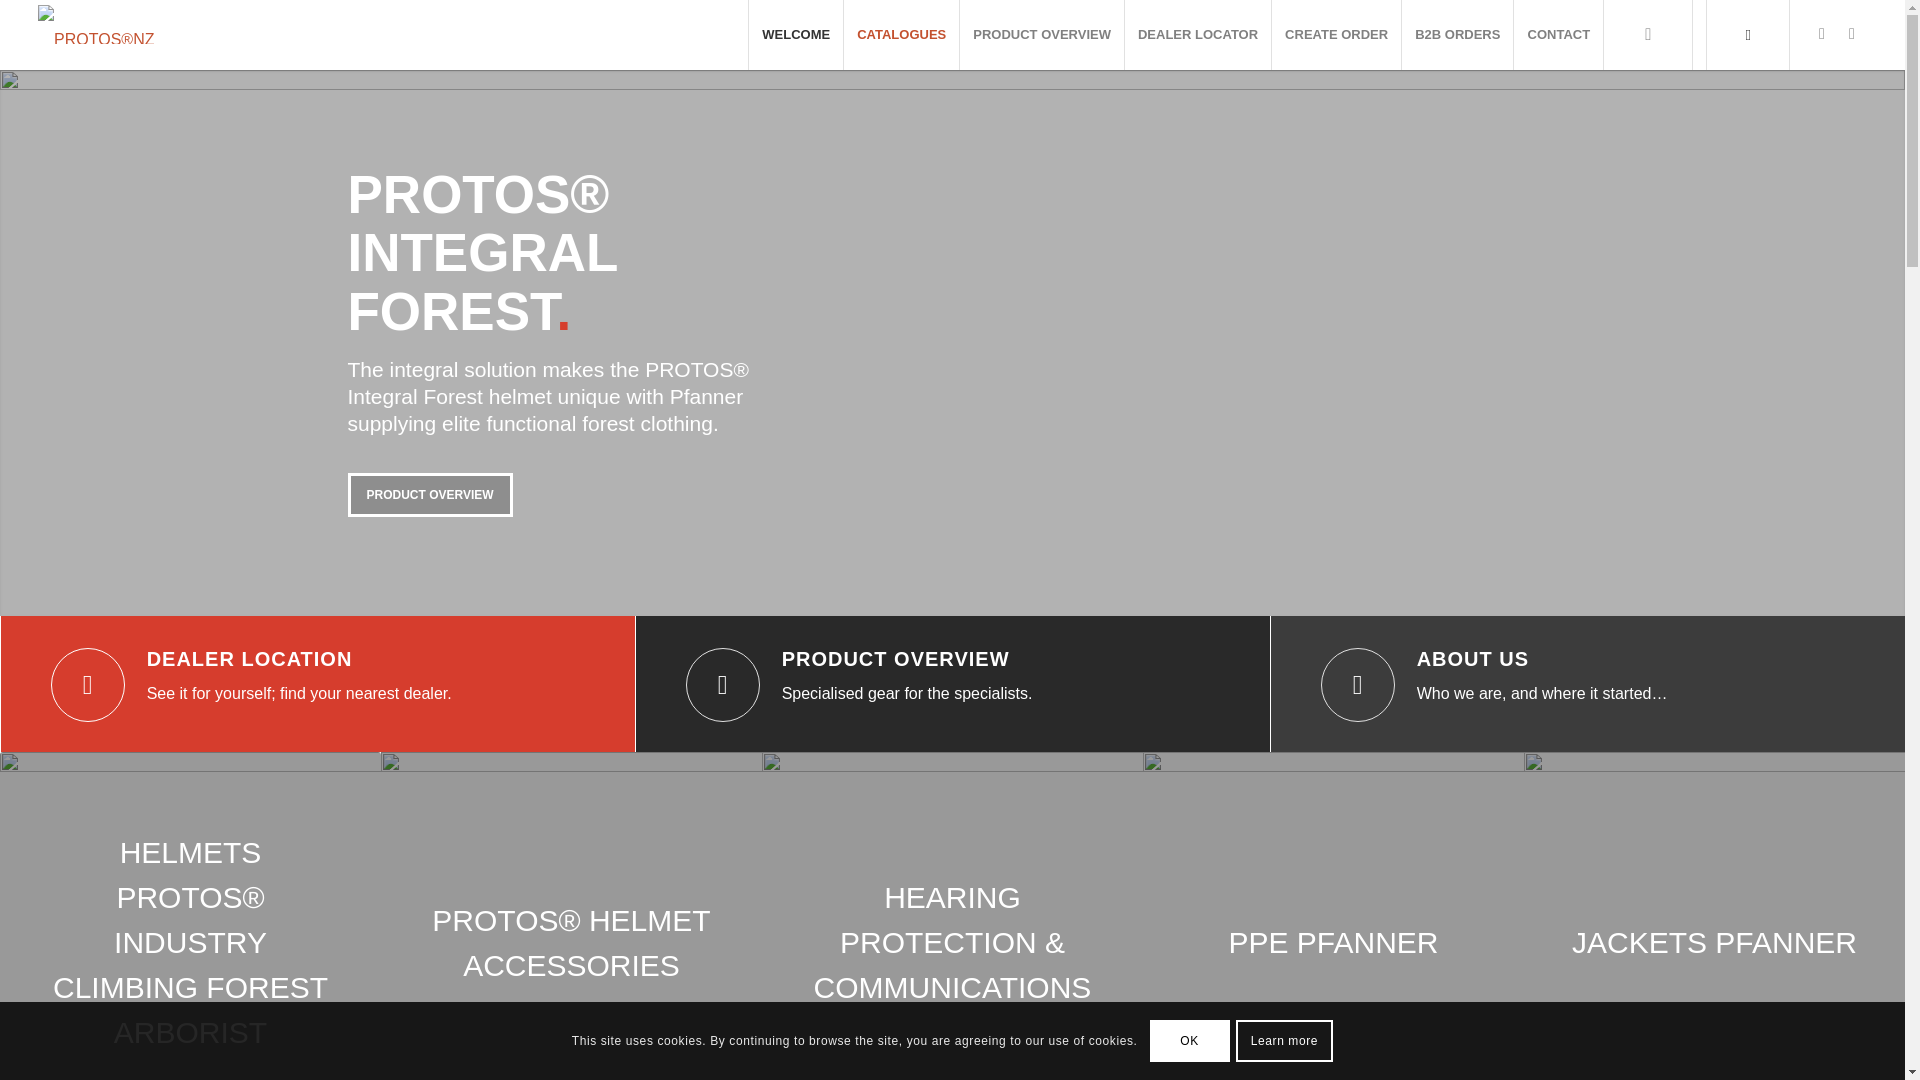 The image size is (1920, 1080). Describe the element at coordinates (1040, 35) in the screenshot. I see `PRODUCT OVERVIEW` at that location.